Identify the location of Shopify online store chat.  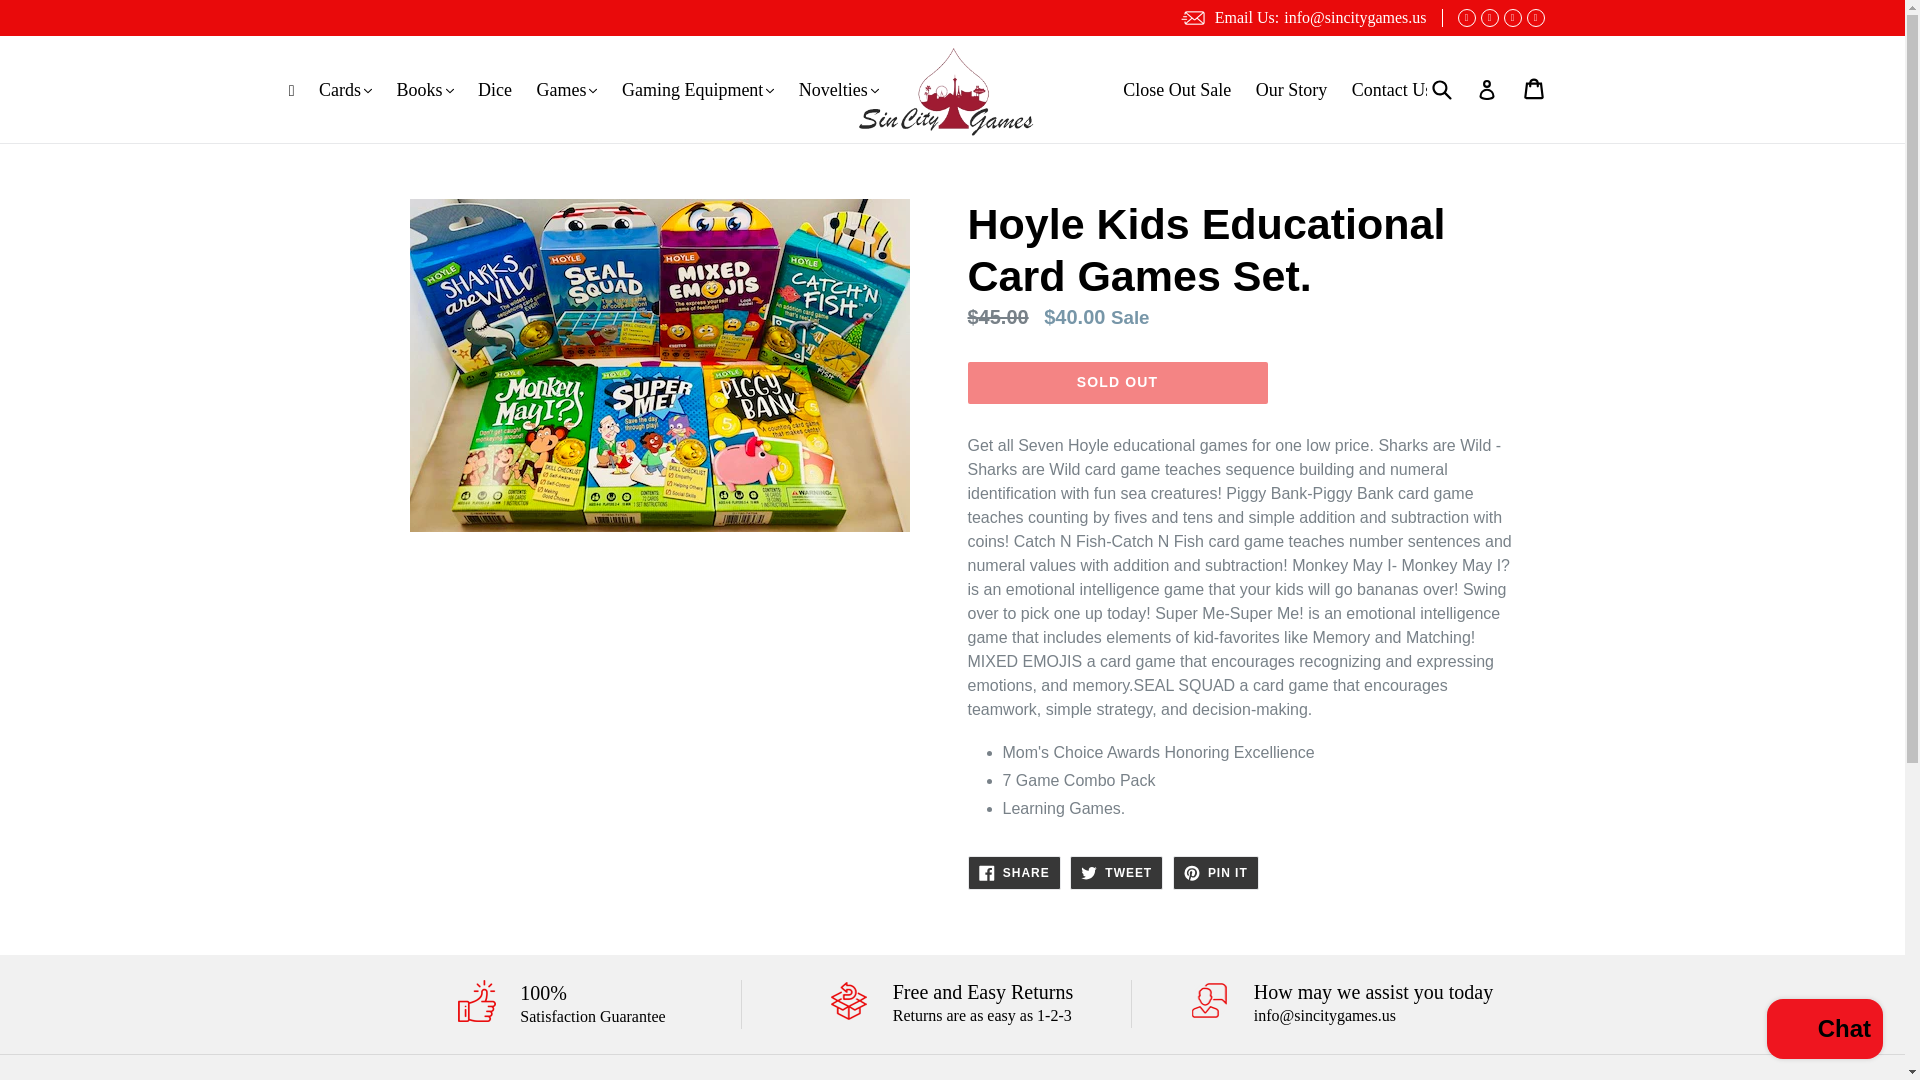
(1824, 1031).